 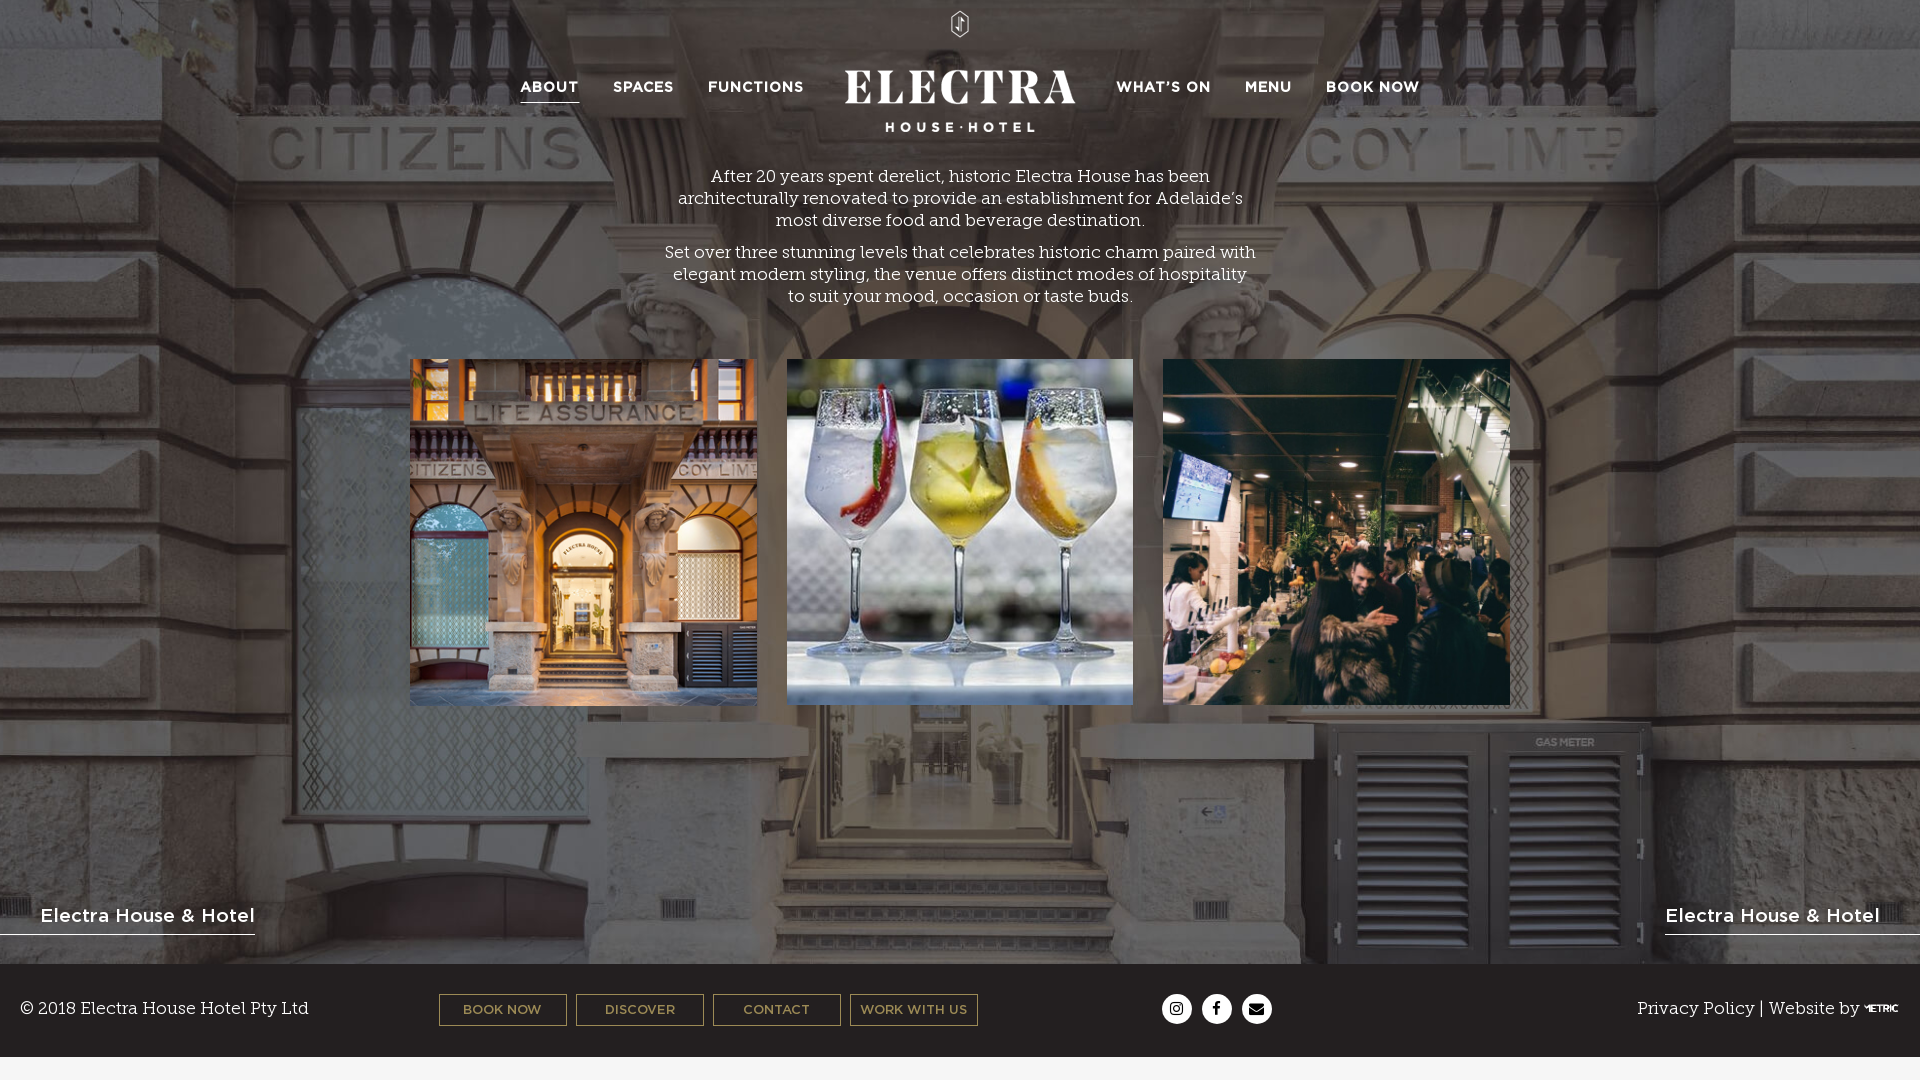 I want to click on ABOUT, so click(x=550, y=87).